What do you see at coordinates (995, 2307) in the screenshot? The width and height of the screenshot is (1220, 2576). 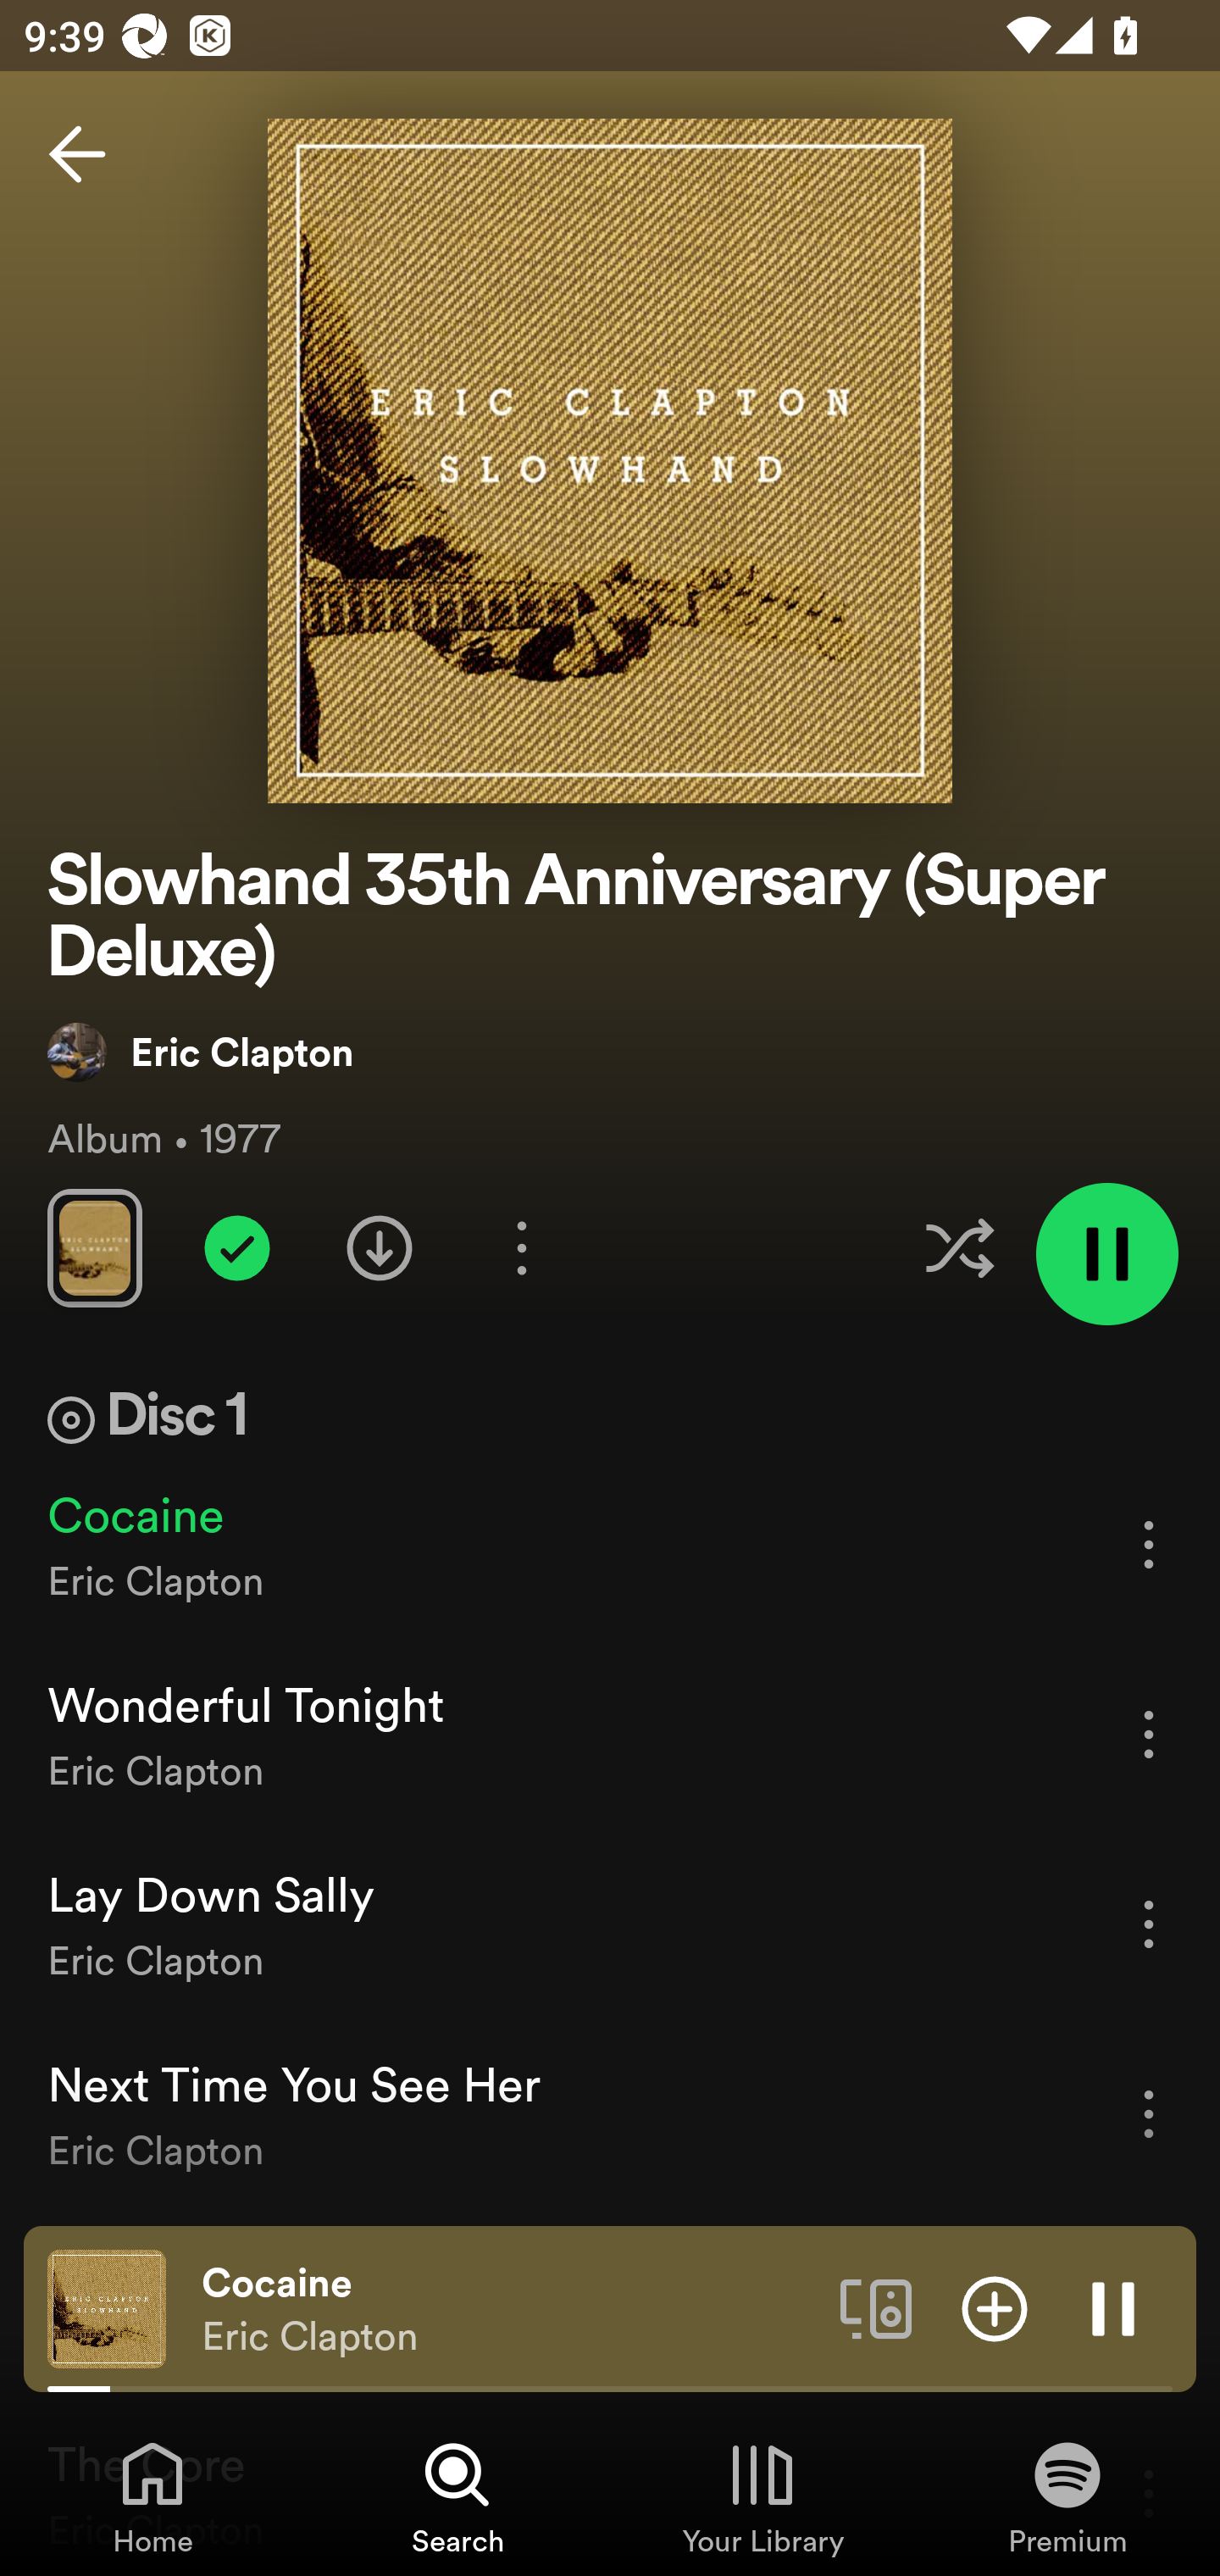 I see `Add item` at bounding box center [995, 2307].